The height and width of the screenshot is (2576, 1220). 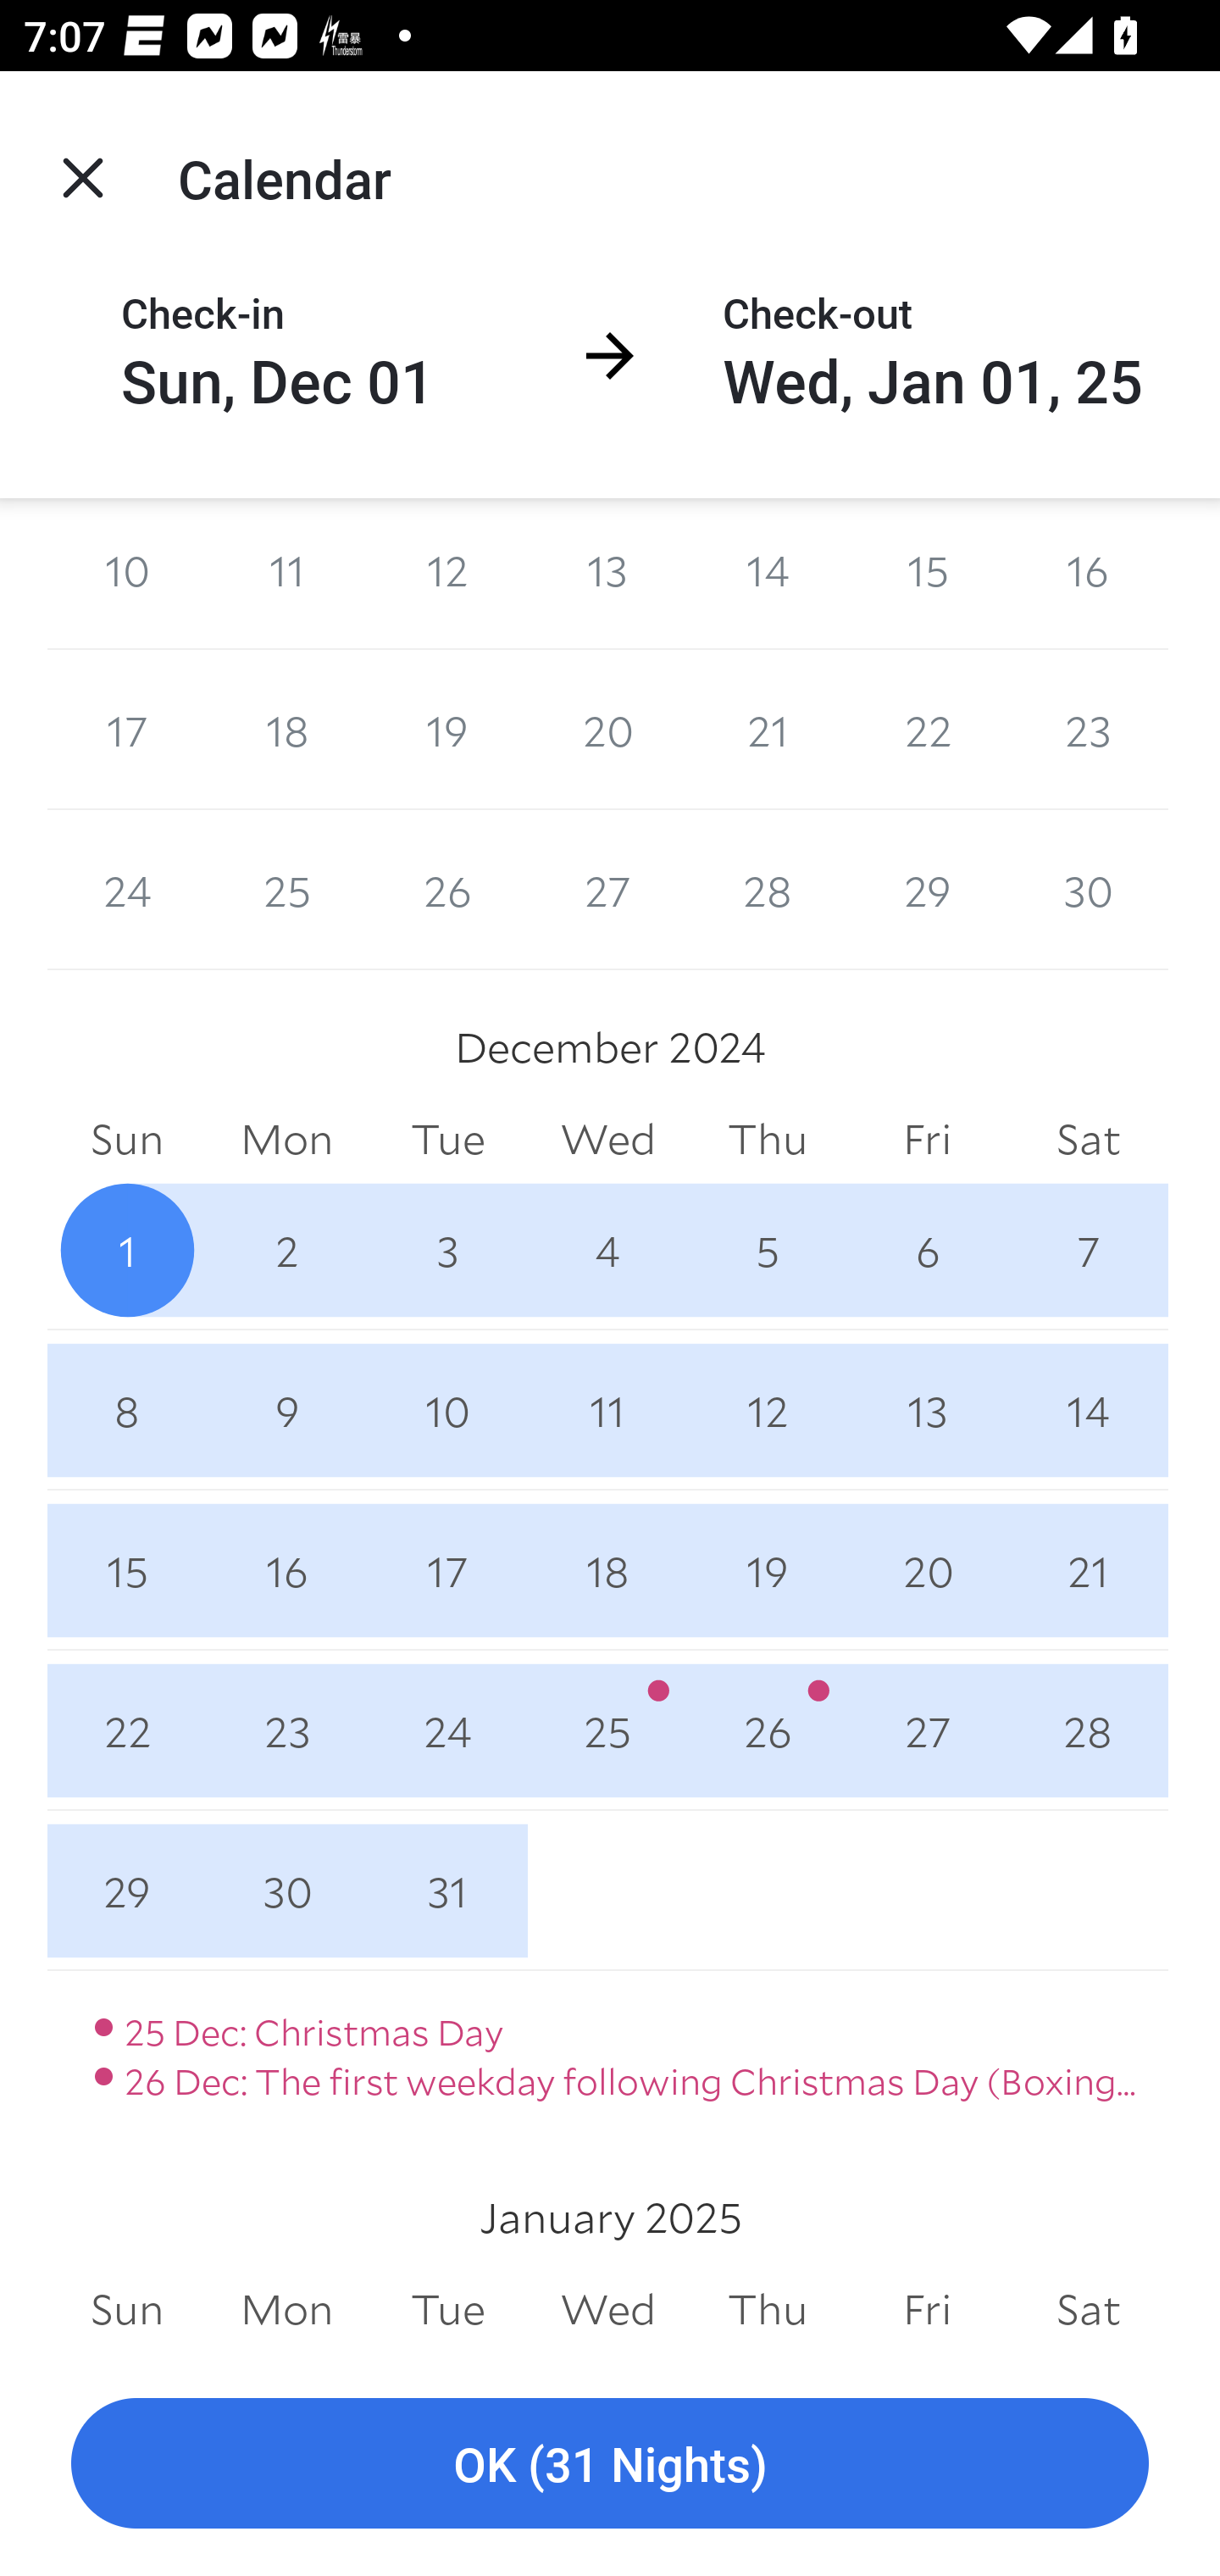 What do you see at coordinates (768, 1249) in the screenshot?
I see `5 5 December 2024` at bounding box center [768, 1249].